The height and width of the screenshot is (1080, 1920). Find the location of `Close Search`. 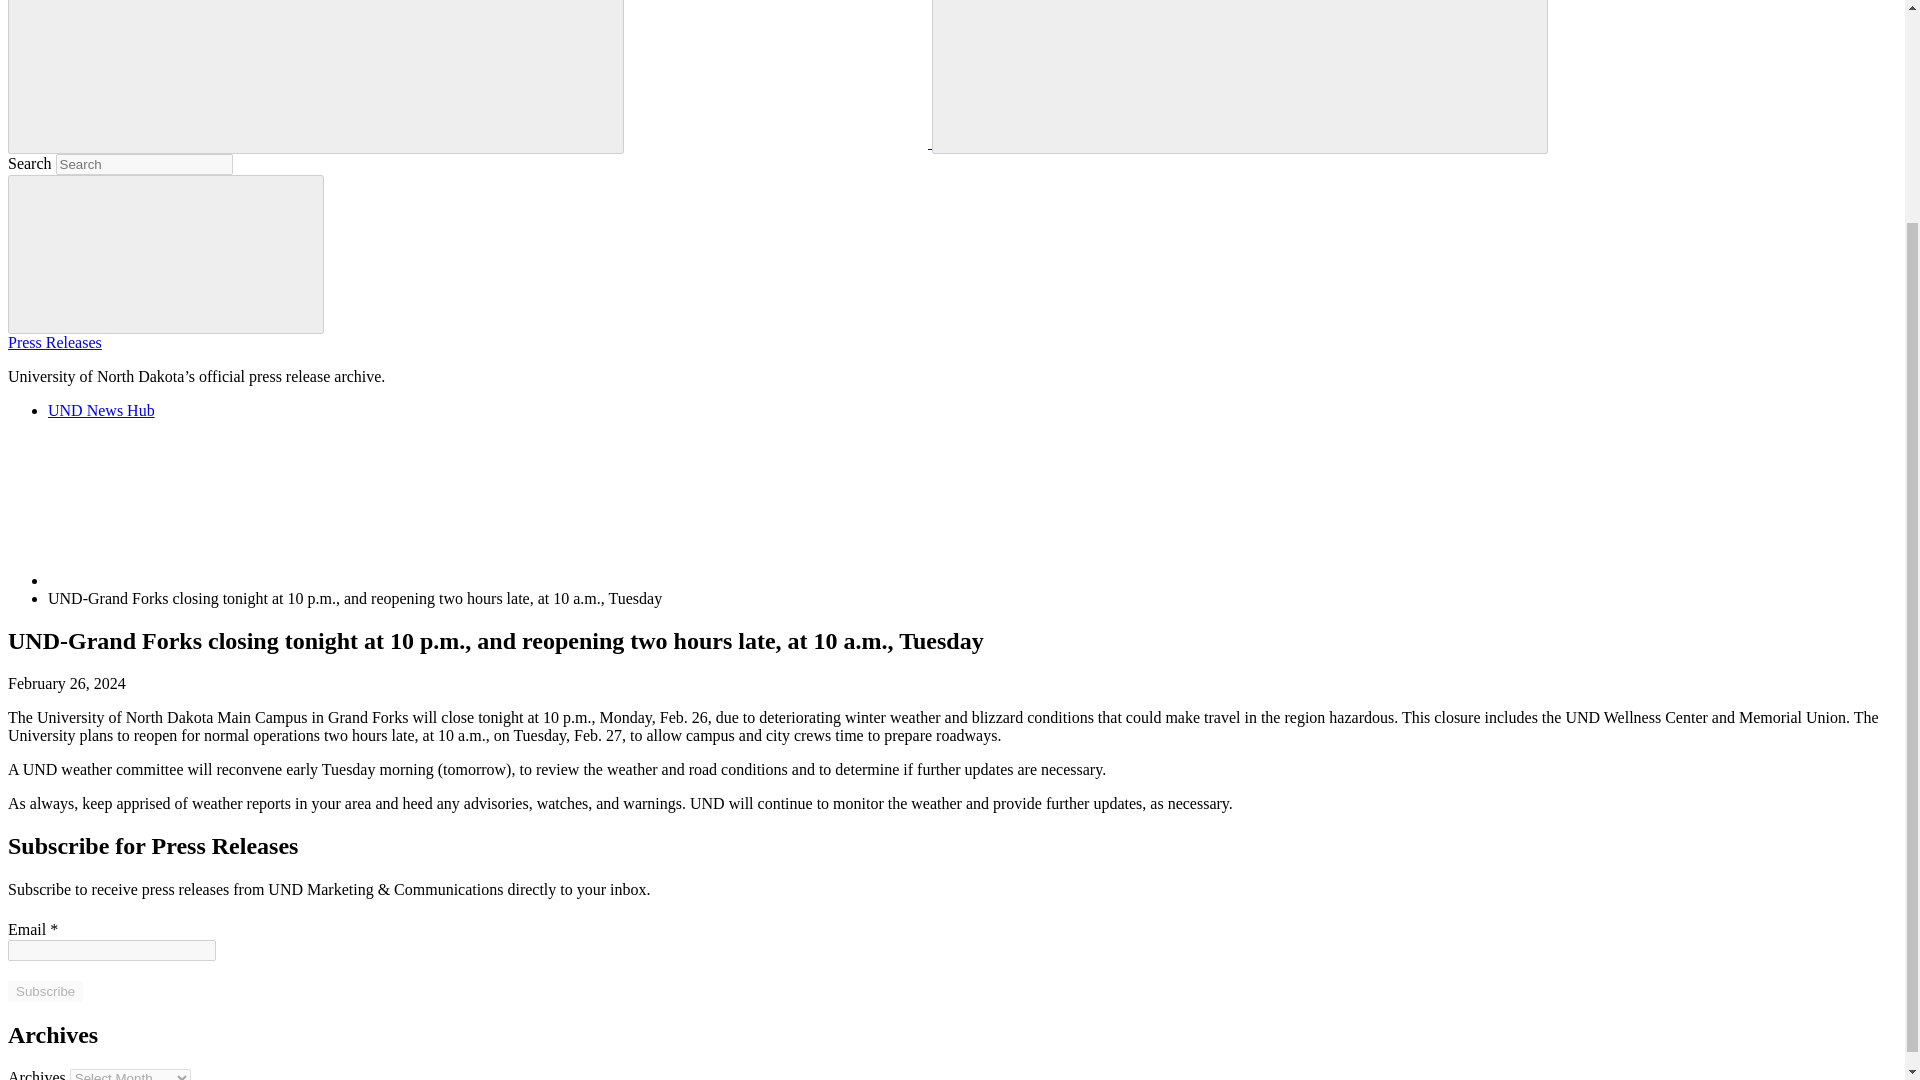

Close Search is located at coordinates (1390, 74).